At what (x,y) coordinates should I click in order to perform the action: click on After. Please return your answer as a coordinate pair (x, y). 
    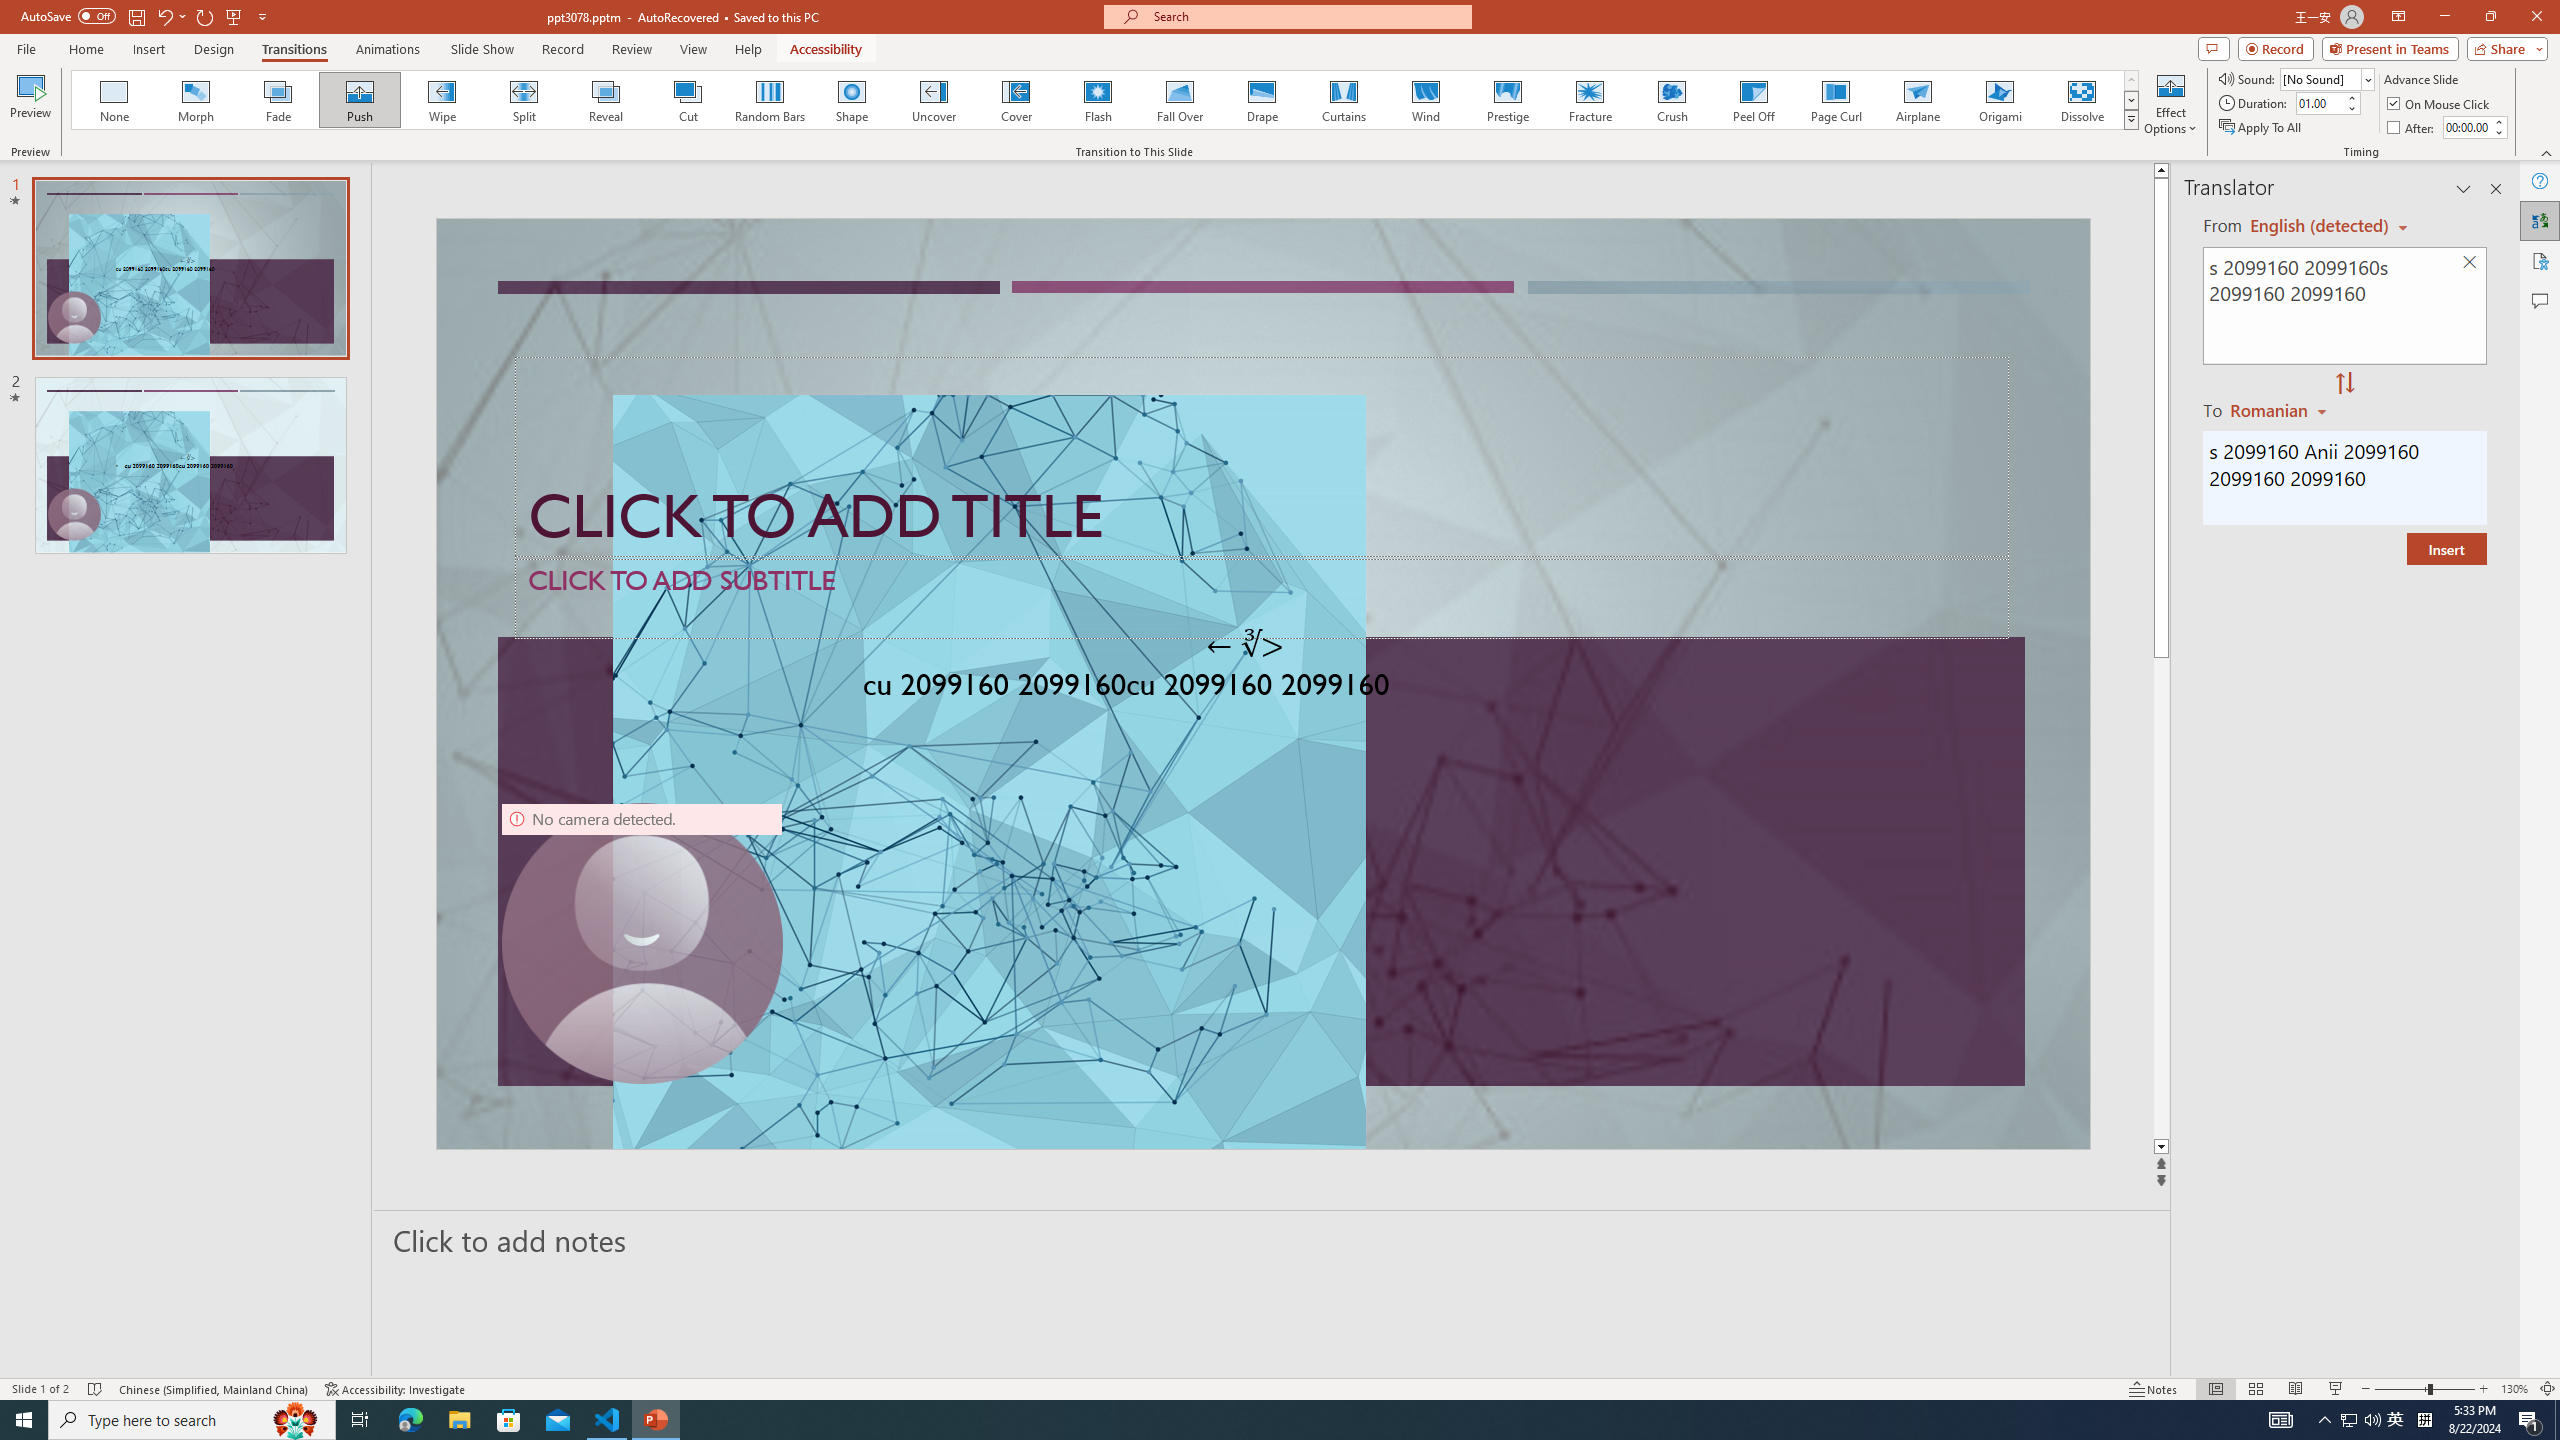
    Looking at the image, I should click on (2412, 128).